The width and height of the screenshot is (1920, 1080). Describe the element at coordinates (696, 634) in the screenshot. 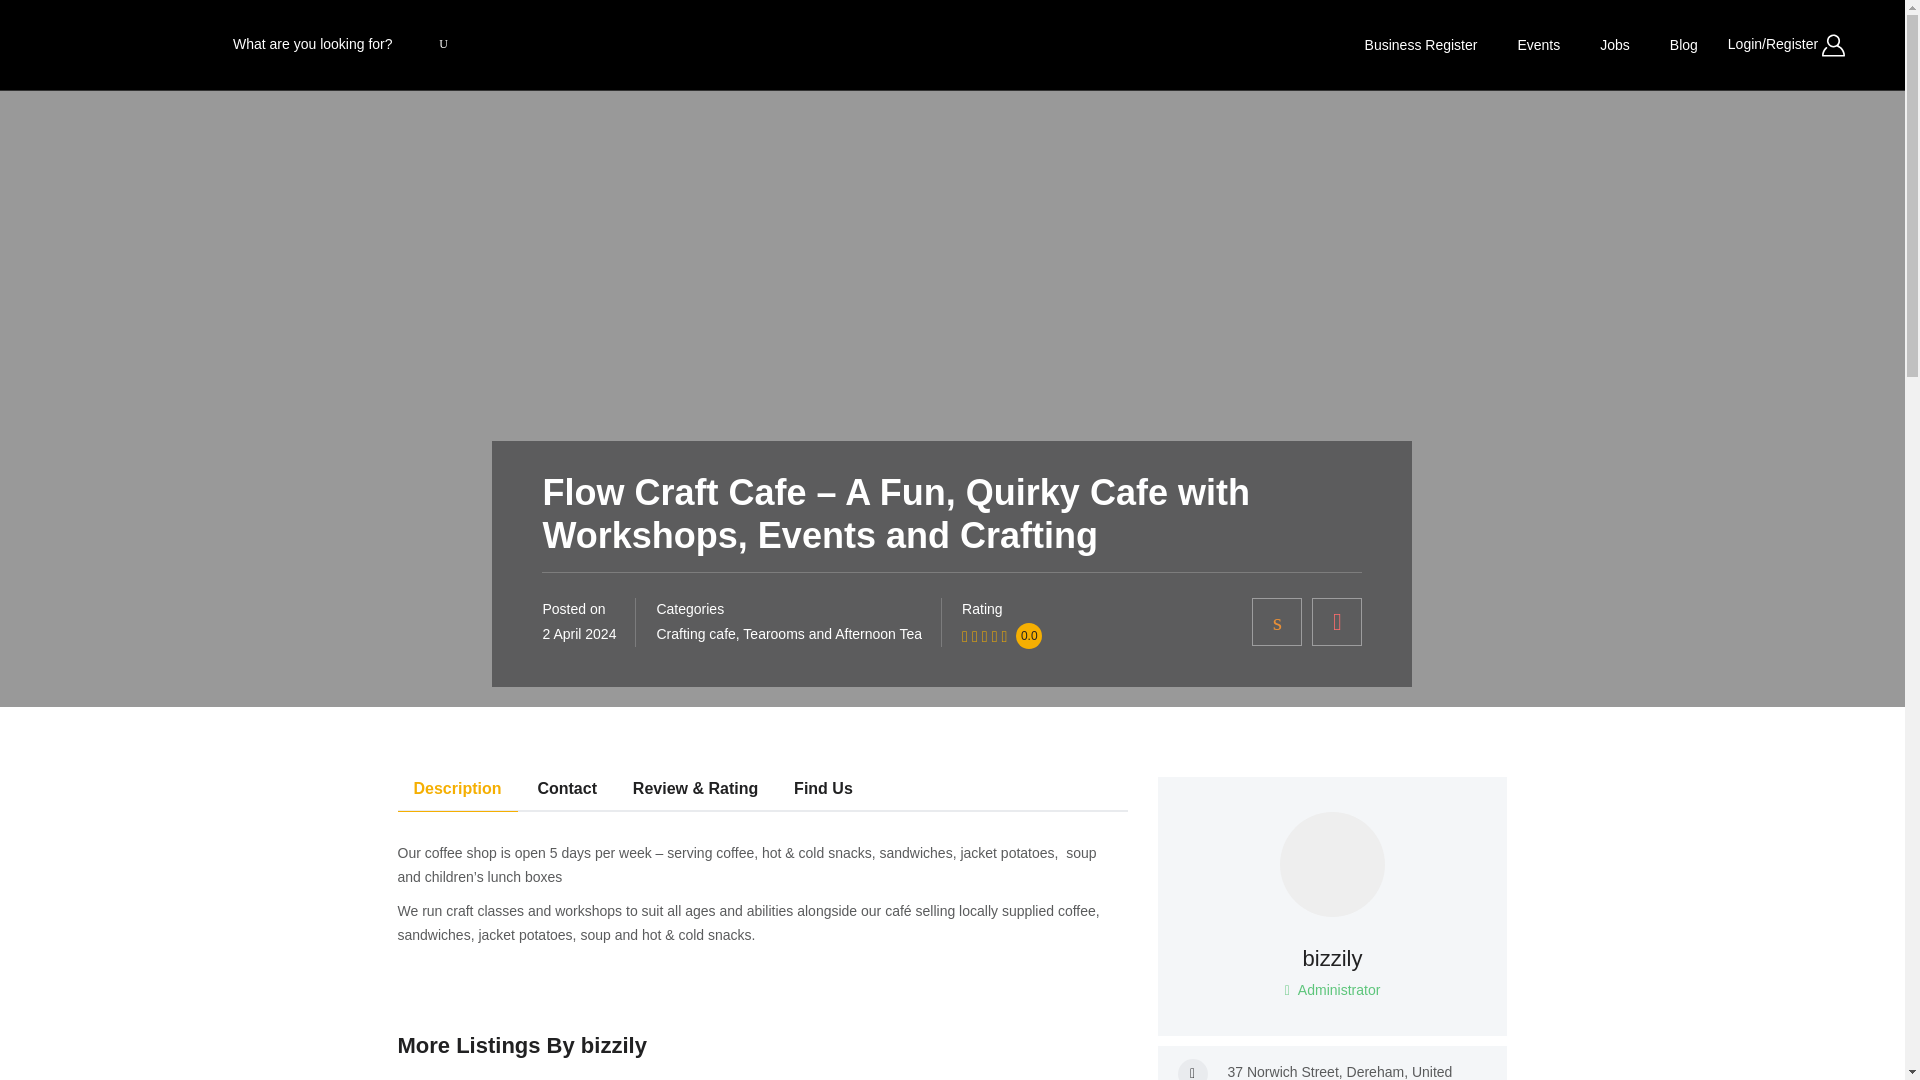

I see `Crafting cafe` at that location.